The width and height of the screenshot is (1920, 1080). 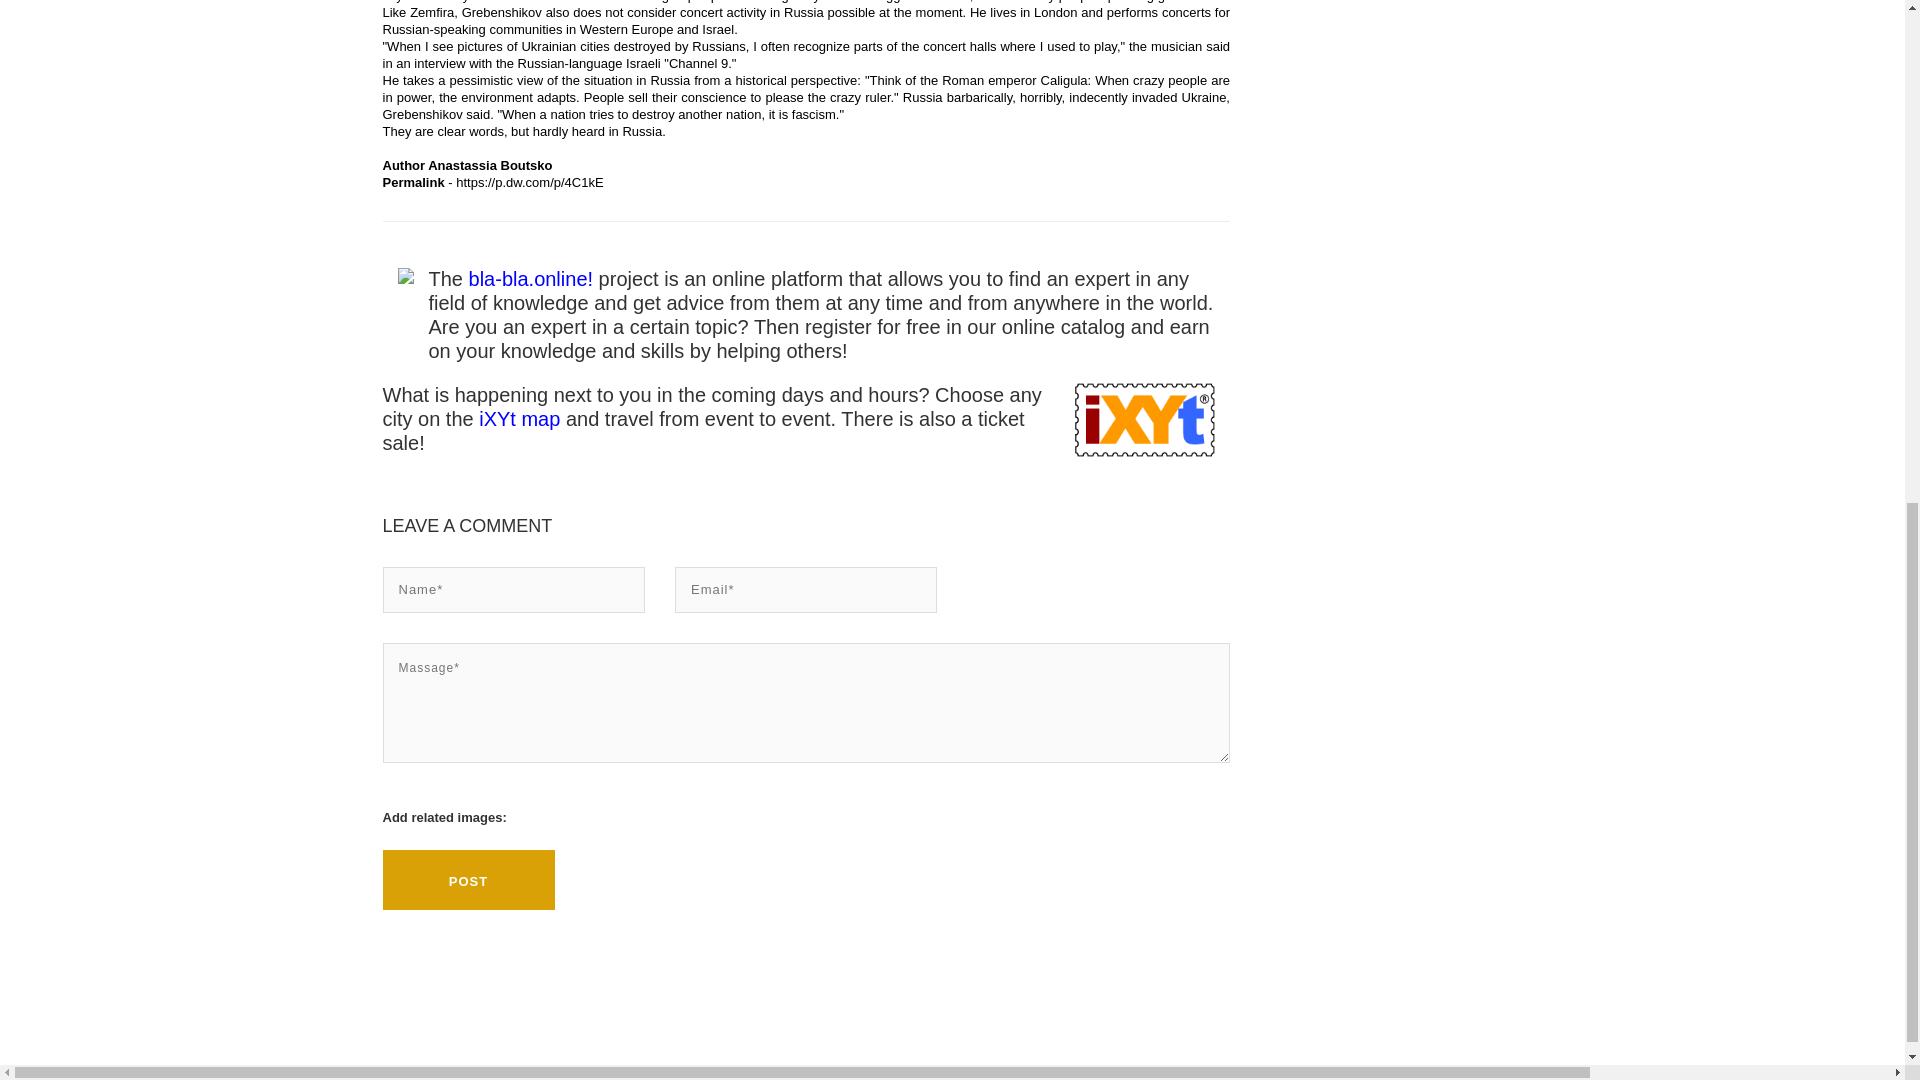 I want to click on bla-bla.online!, so click(x=530, y=278).